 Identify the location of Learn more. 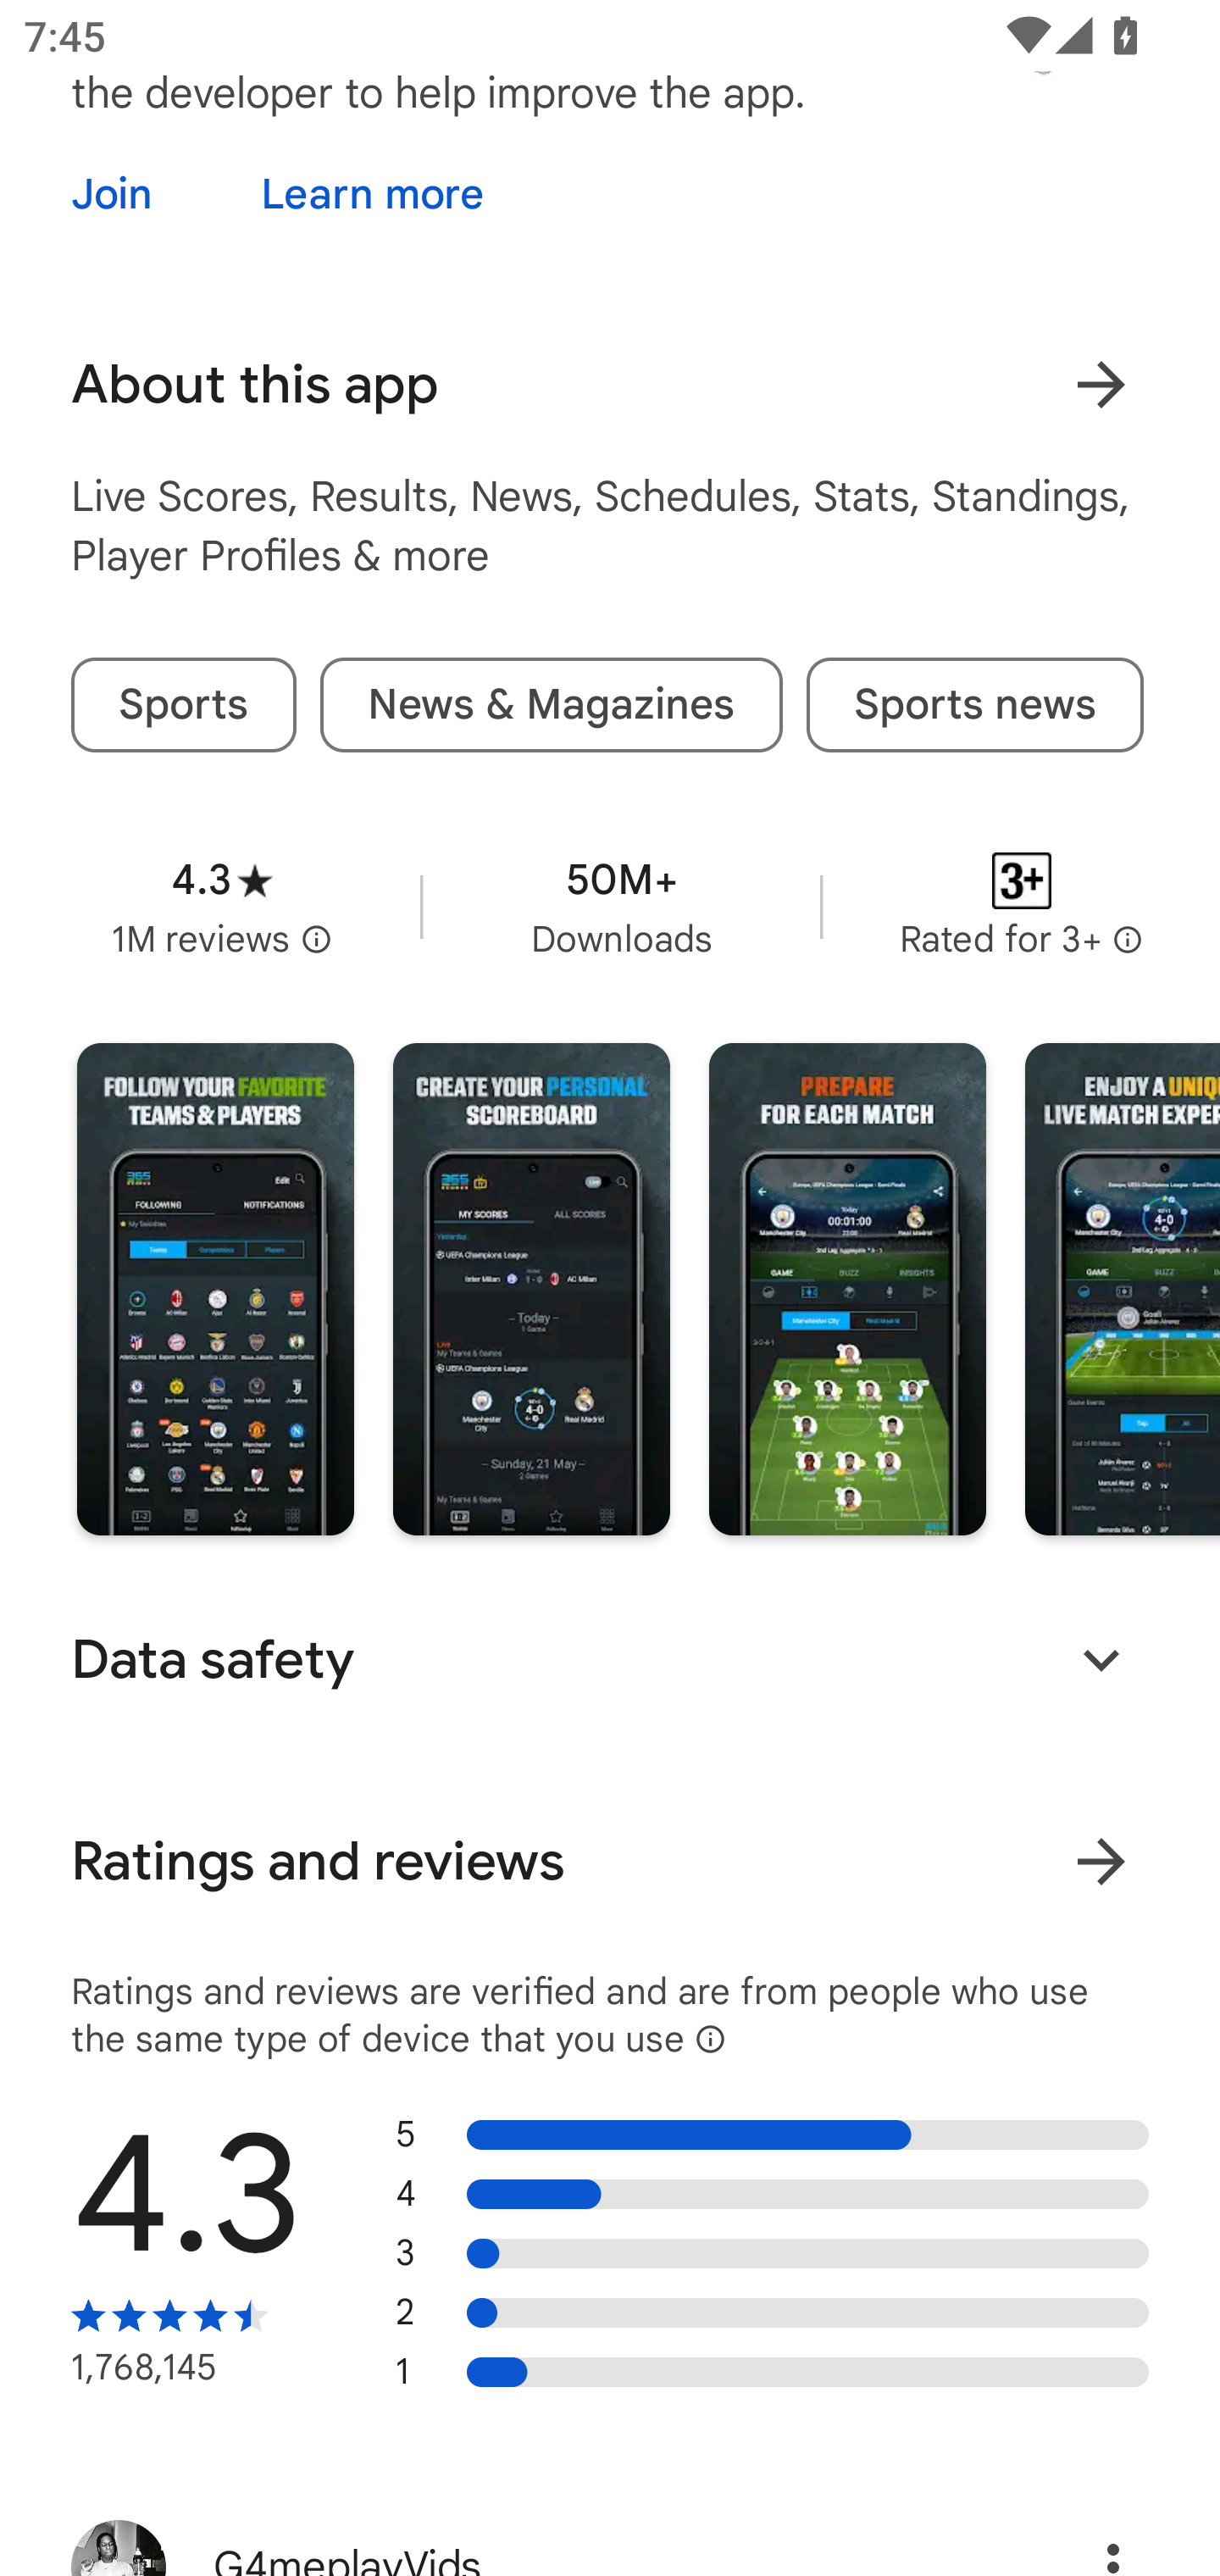
(373, 194).